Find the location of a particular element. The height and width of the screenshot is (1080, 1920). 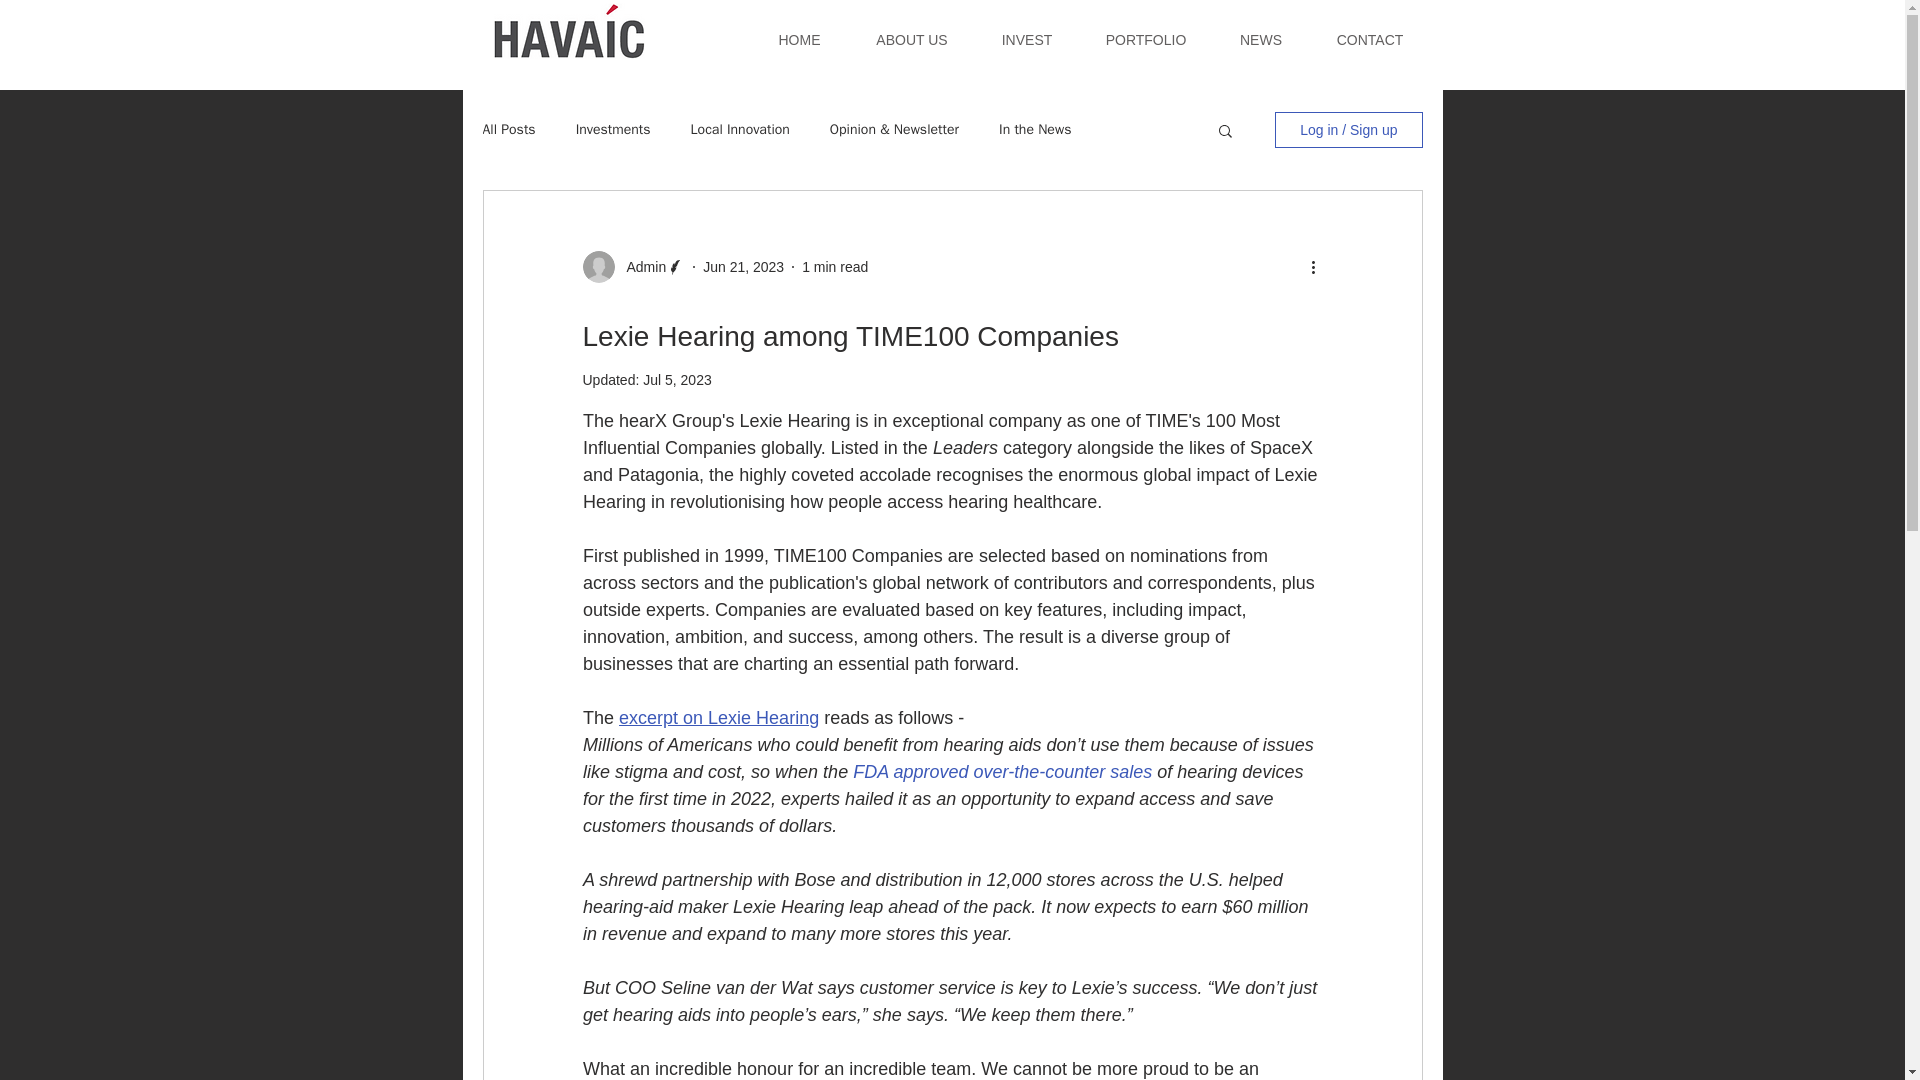

Investments is located at coordinates (613, 130).